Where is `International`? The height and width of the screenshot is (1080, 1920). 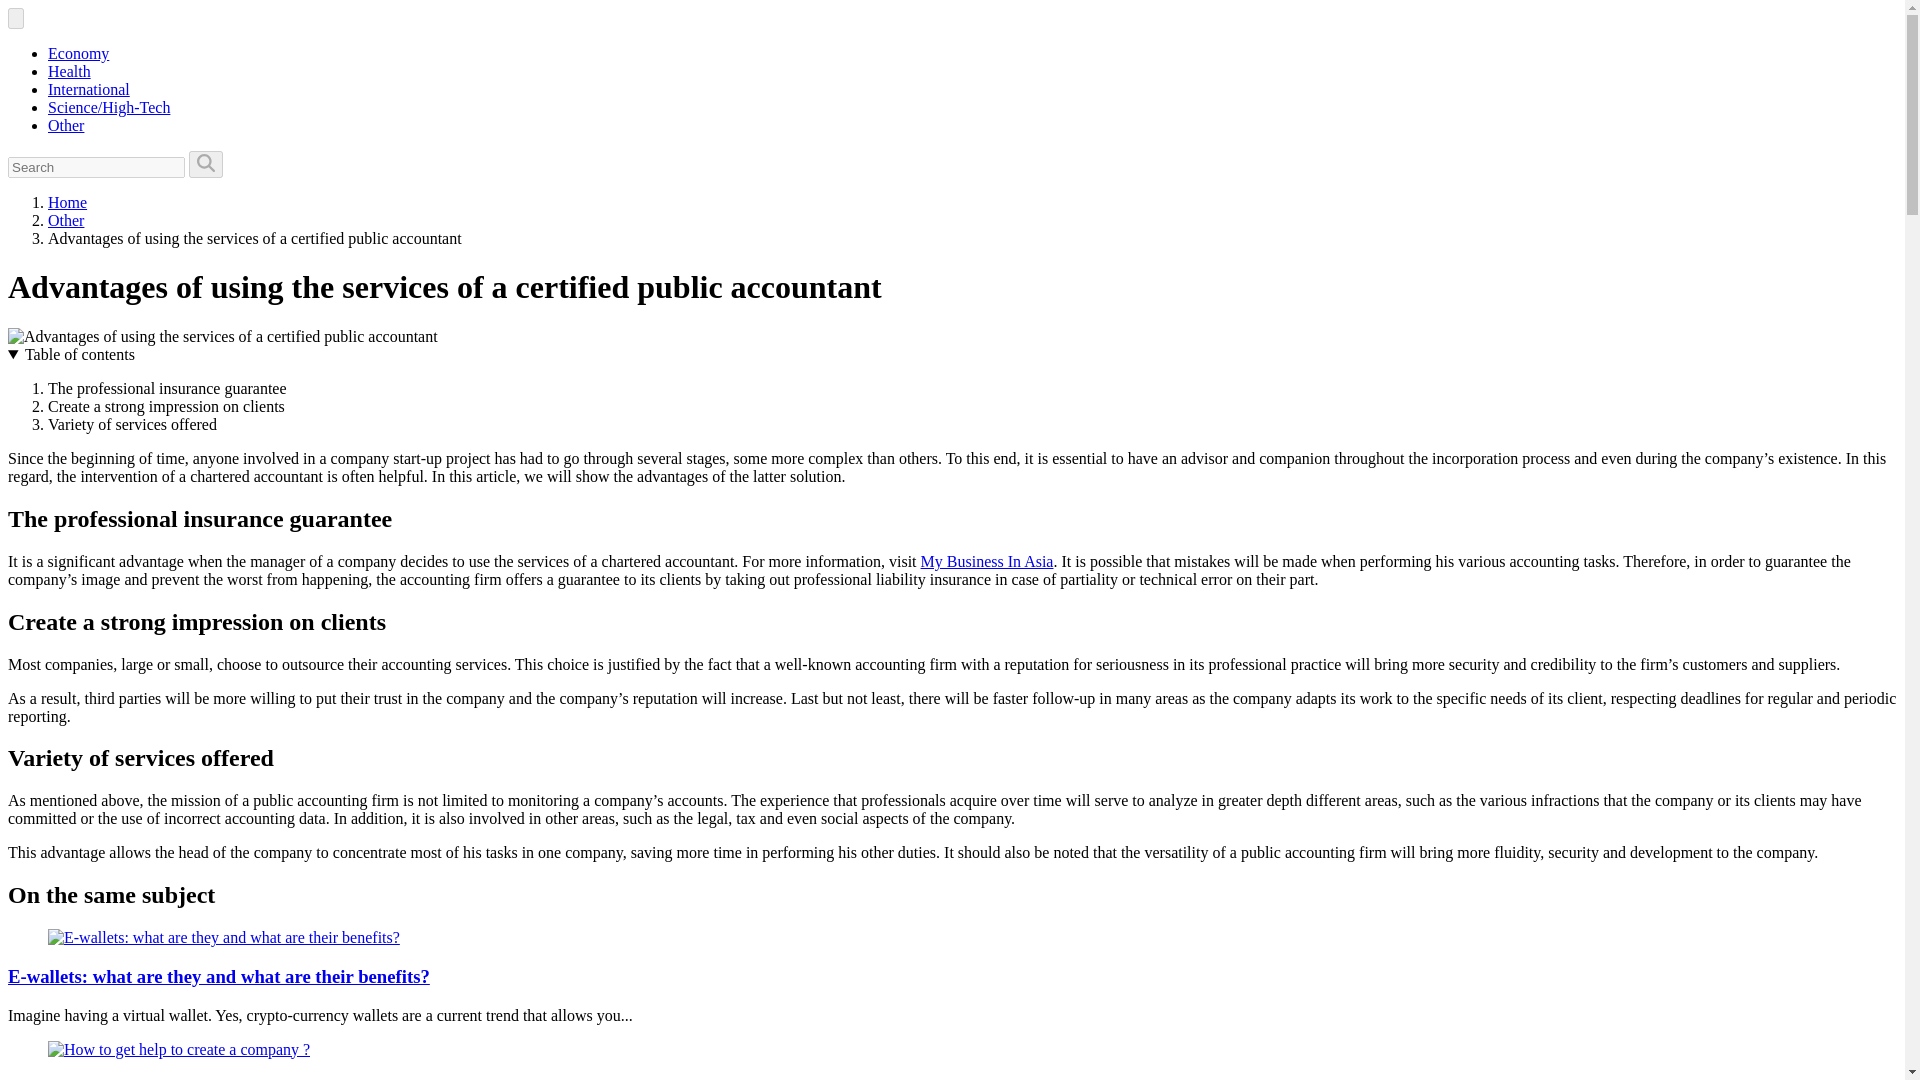
International is located at coordinates (89, 90).